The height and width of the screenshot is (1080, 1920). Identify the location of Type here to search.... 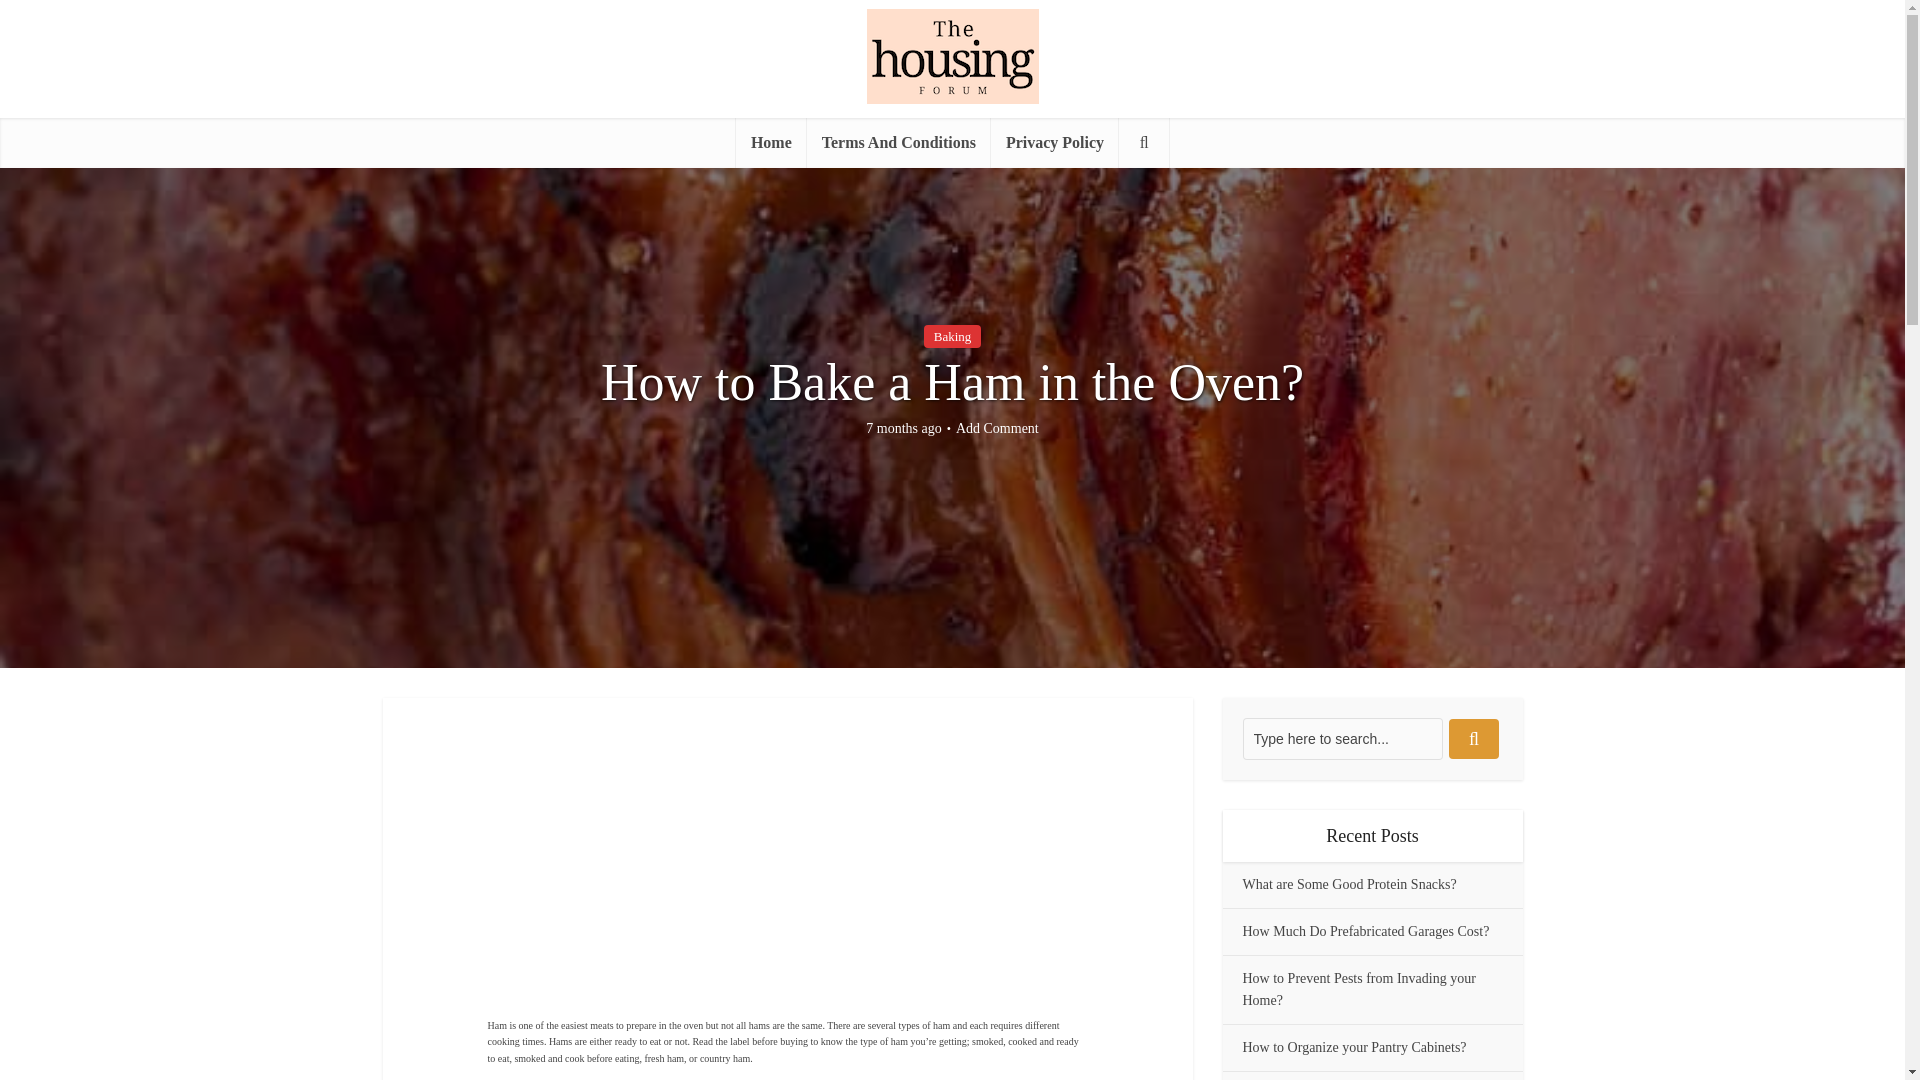
(1342, 739).